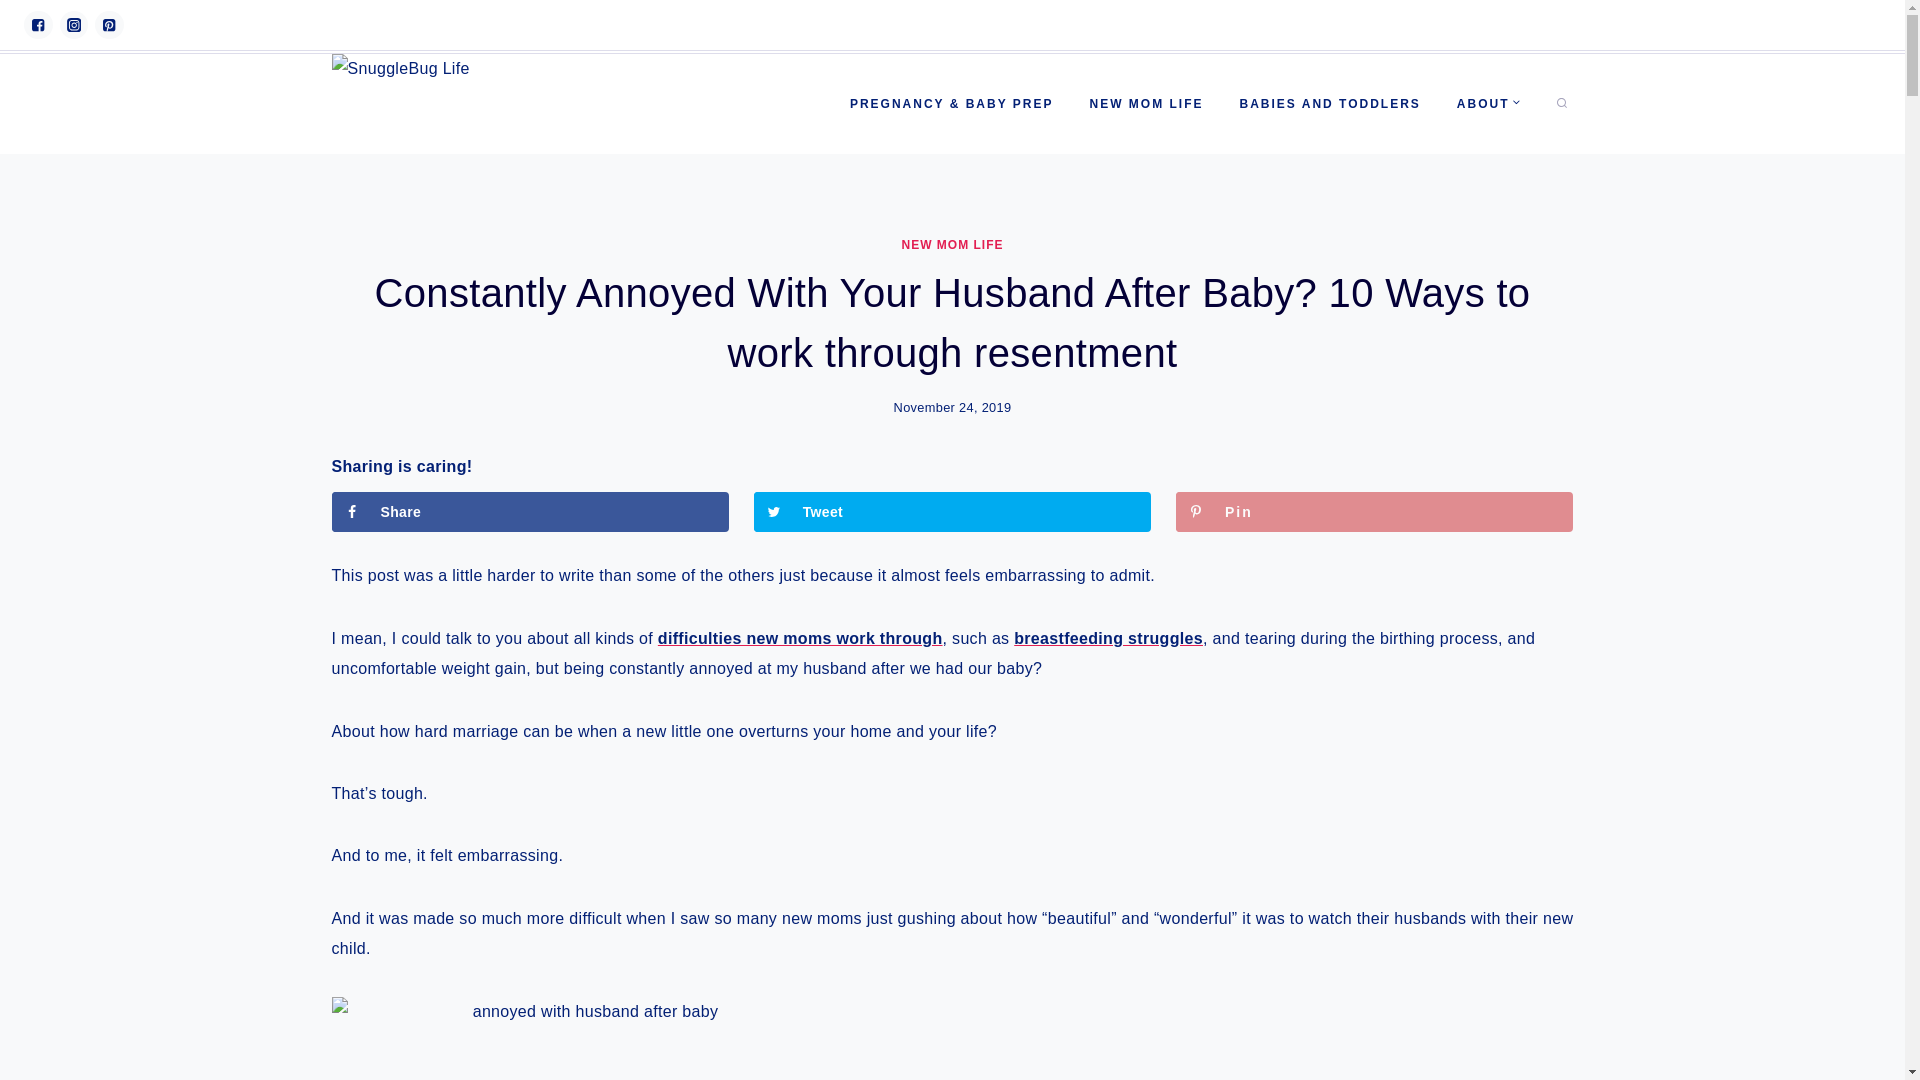  What do you see at coordinates (530, 512) in the screenshot?
I see `Share on Facebook` at bounding box center [530, 512].